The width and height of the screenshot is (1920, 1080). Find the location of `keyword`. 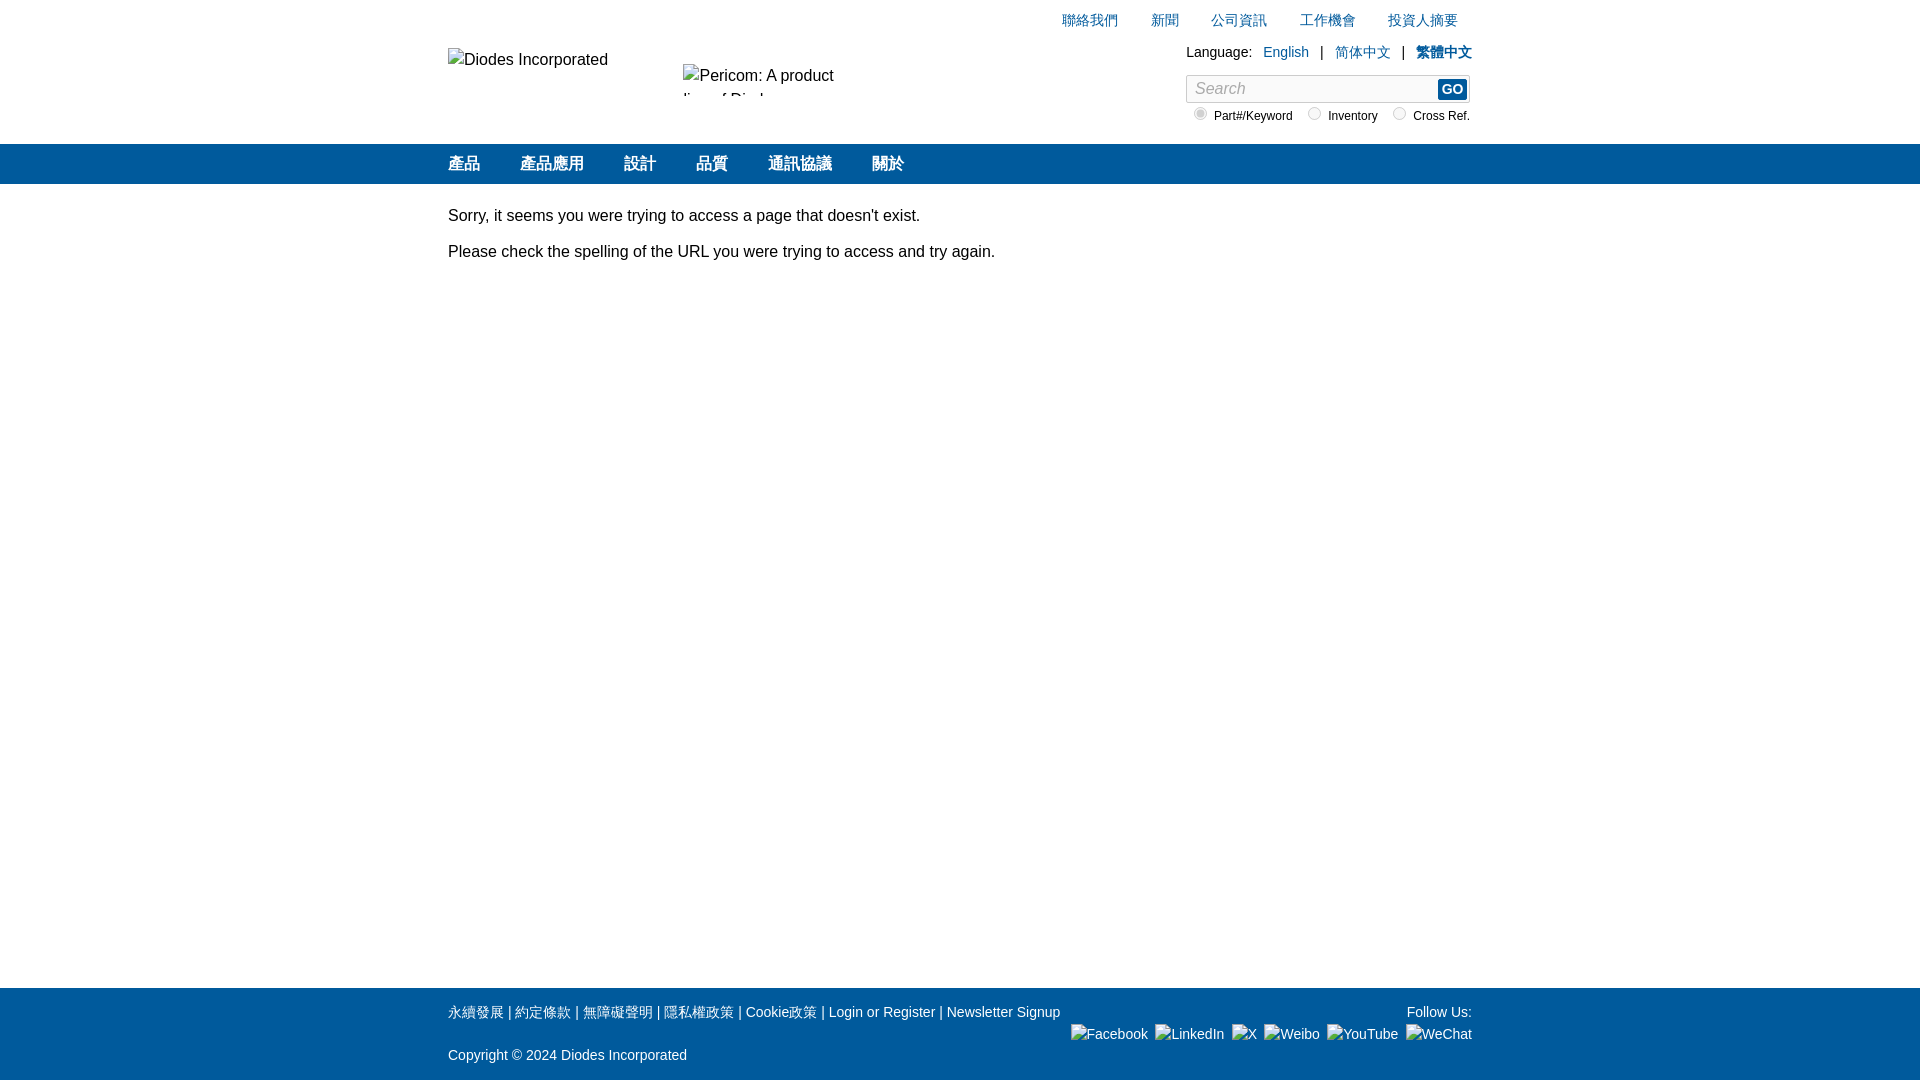

keyword is located at coordinates (1200, 112).